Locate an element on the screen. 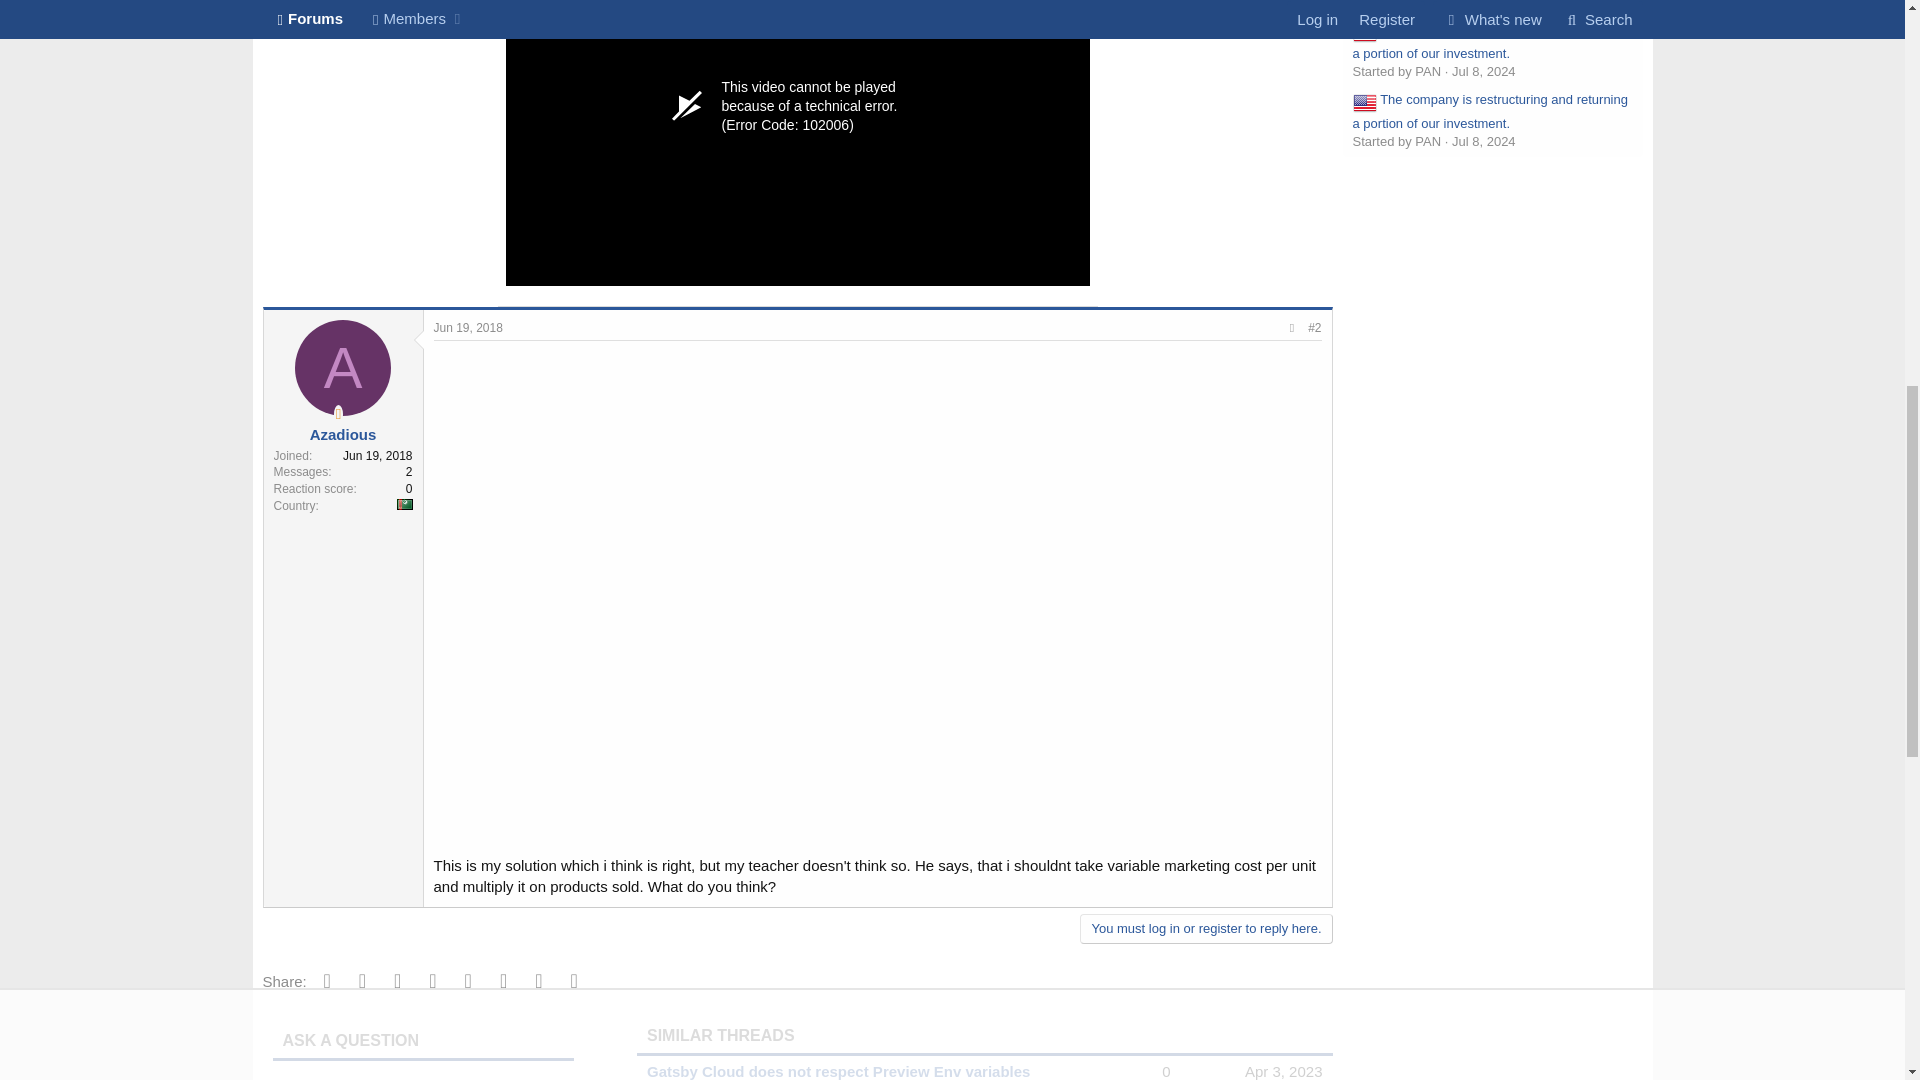 This screenshot has height=1080, width=1920. Twitter is located at coordinates (362, 980).